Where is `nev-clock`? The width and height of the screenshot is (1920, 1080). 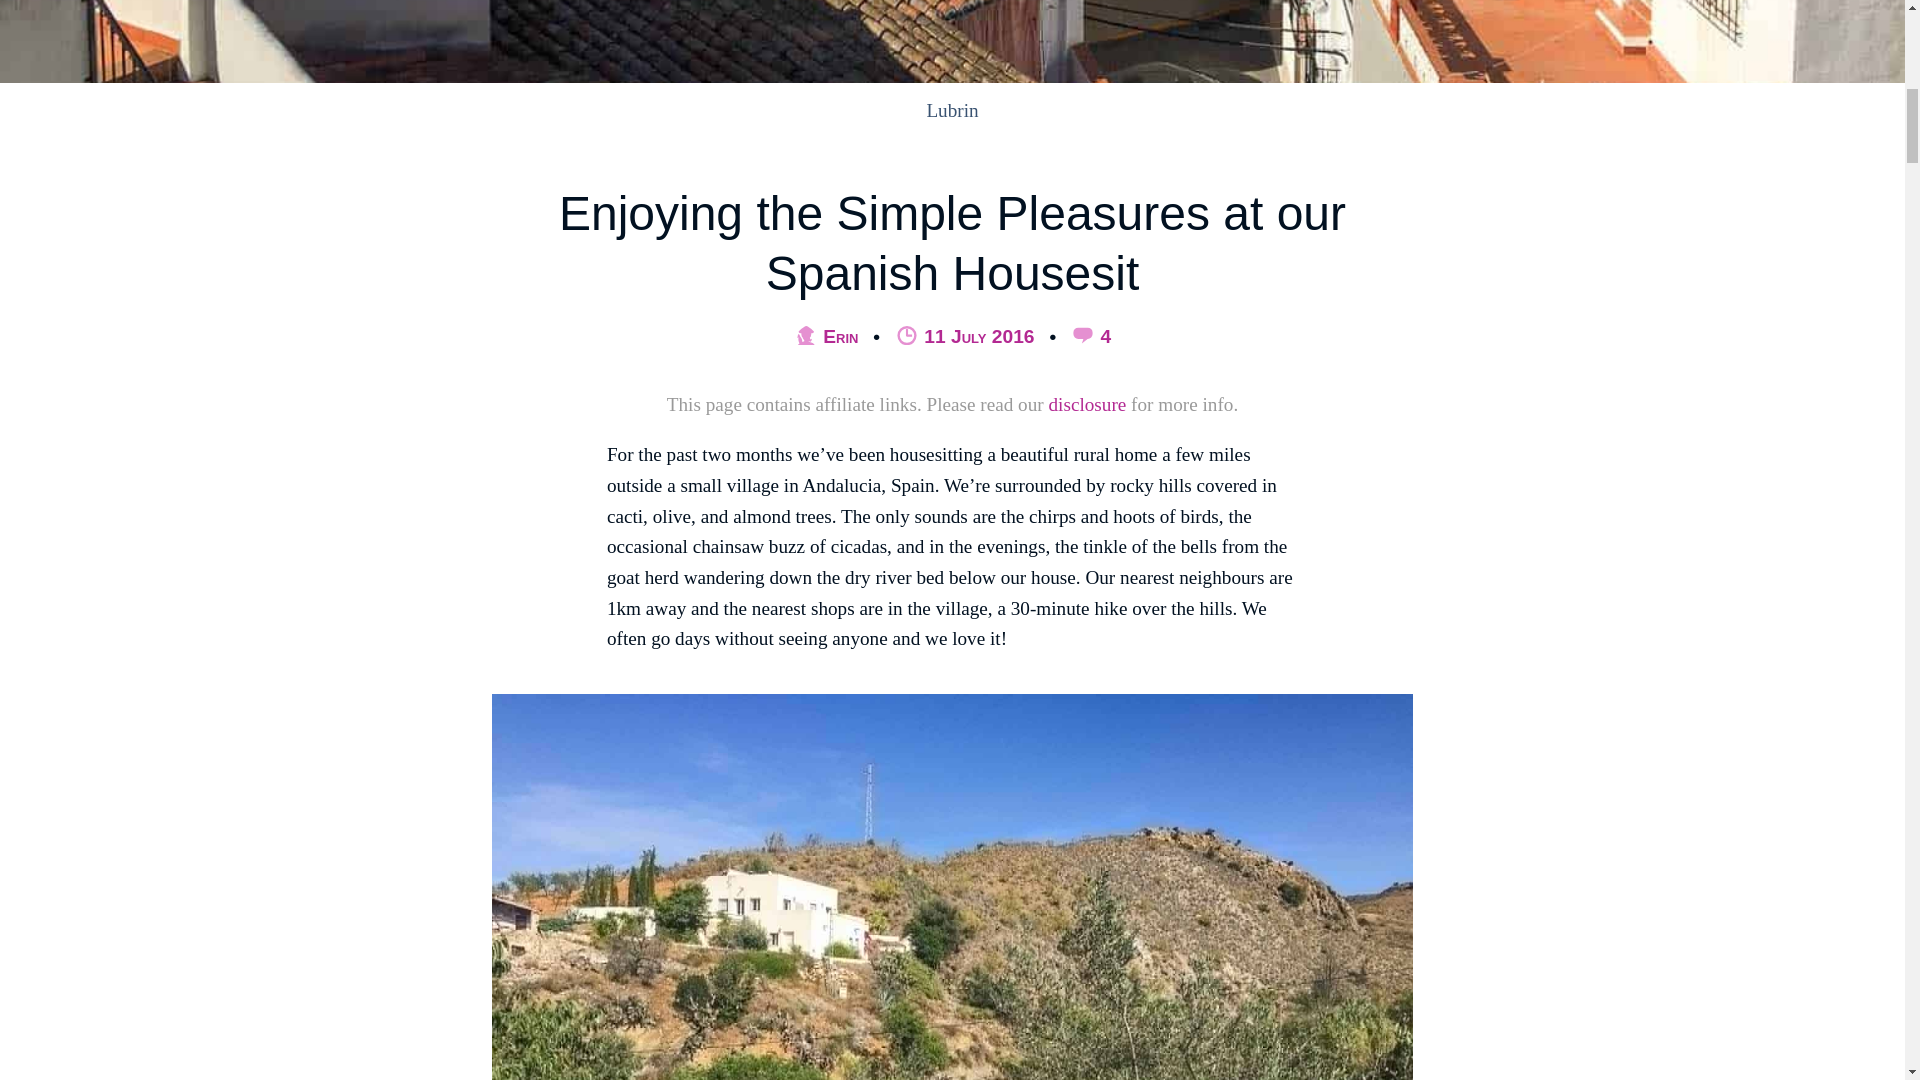
nev-clock is located at coordinates (906, 338).